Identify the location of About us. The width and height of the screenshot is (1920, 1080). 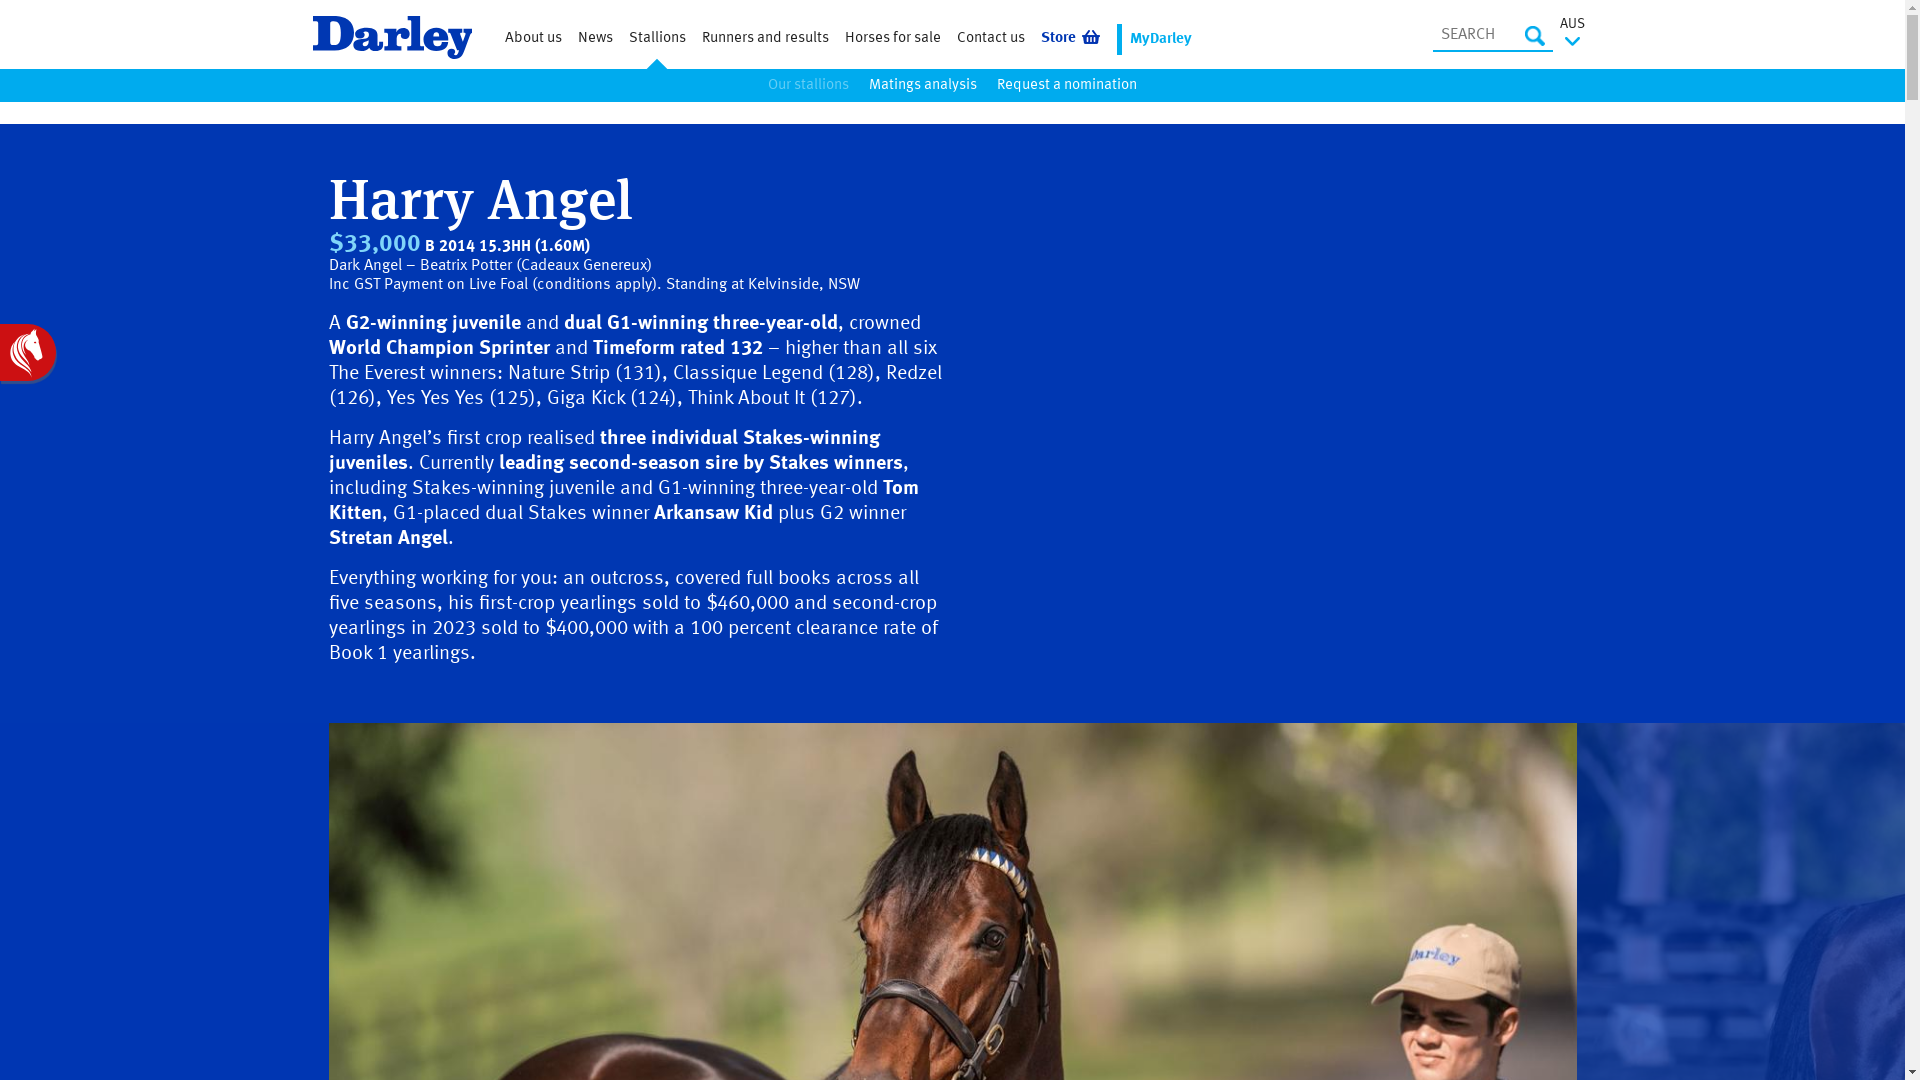
(532, 39).